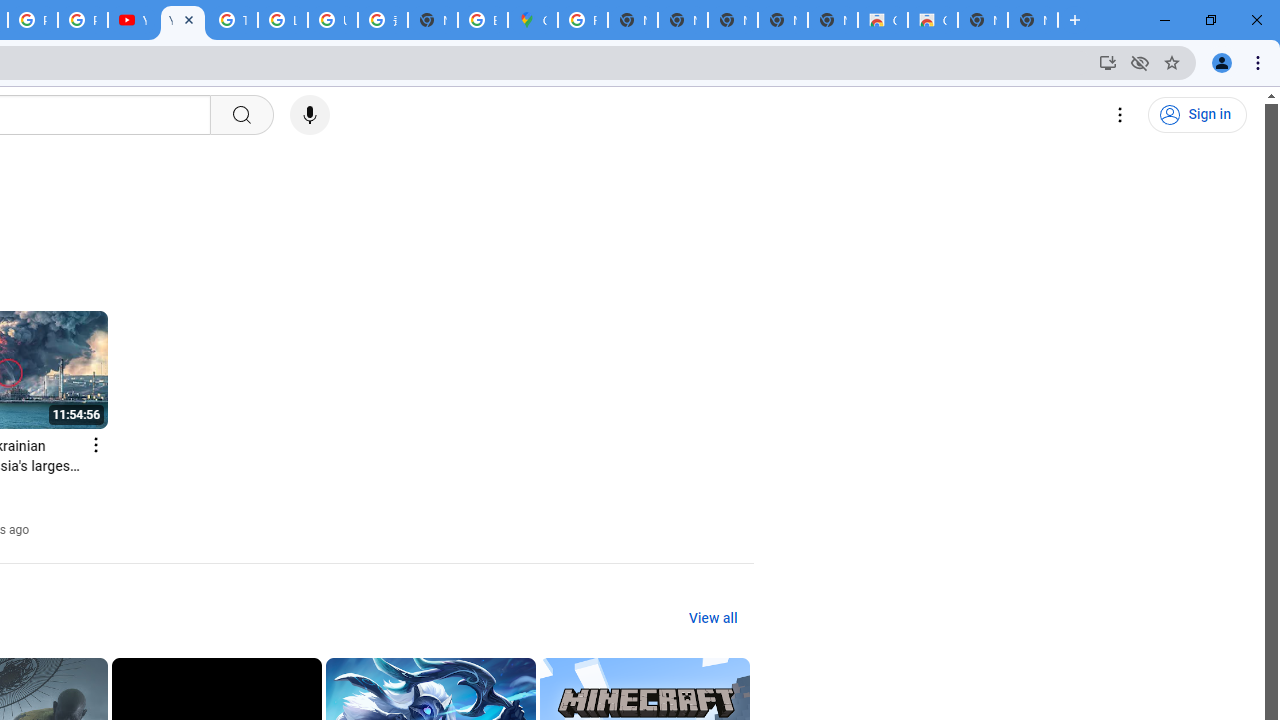 This screenshot has width=1280, height=720. Describe the element at coordinates (533, 20) in the screenshot. I see `Google Maps` at that location.